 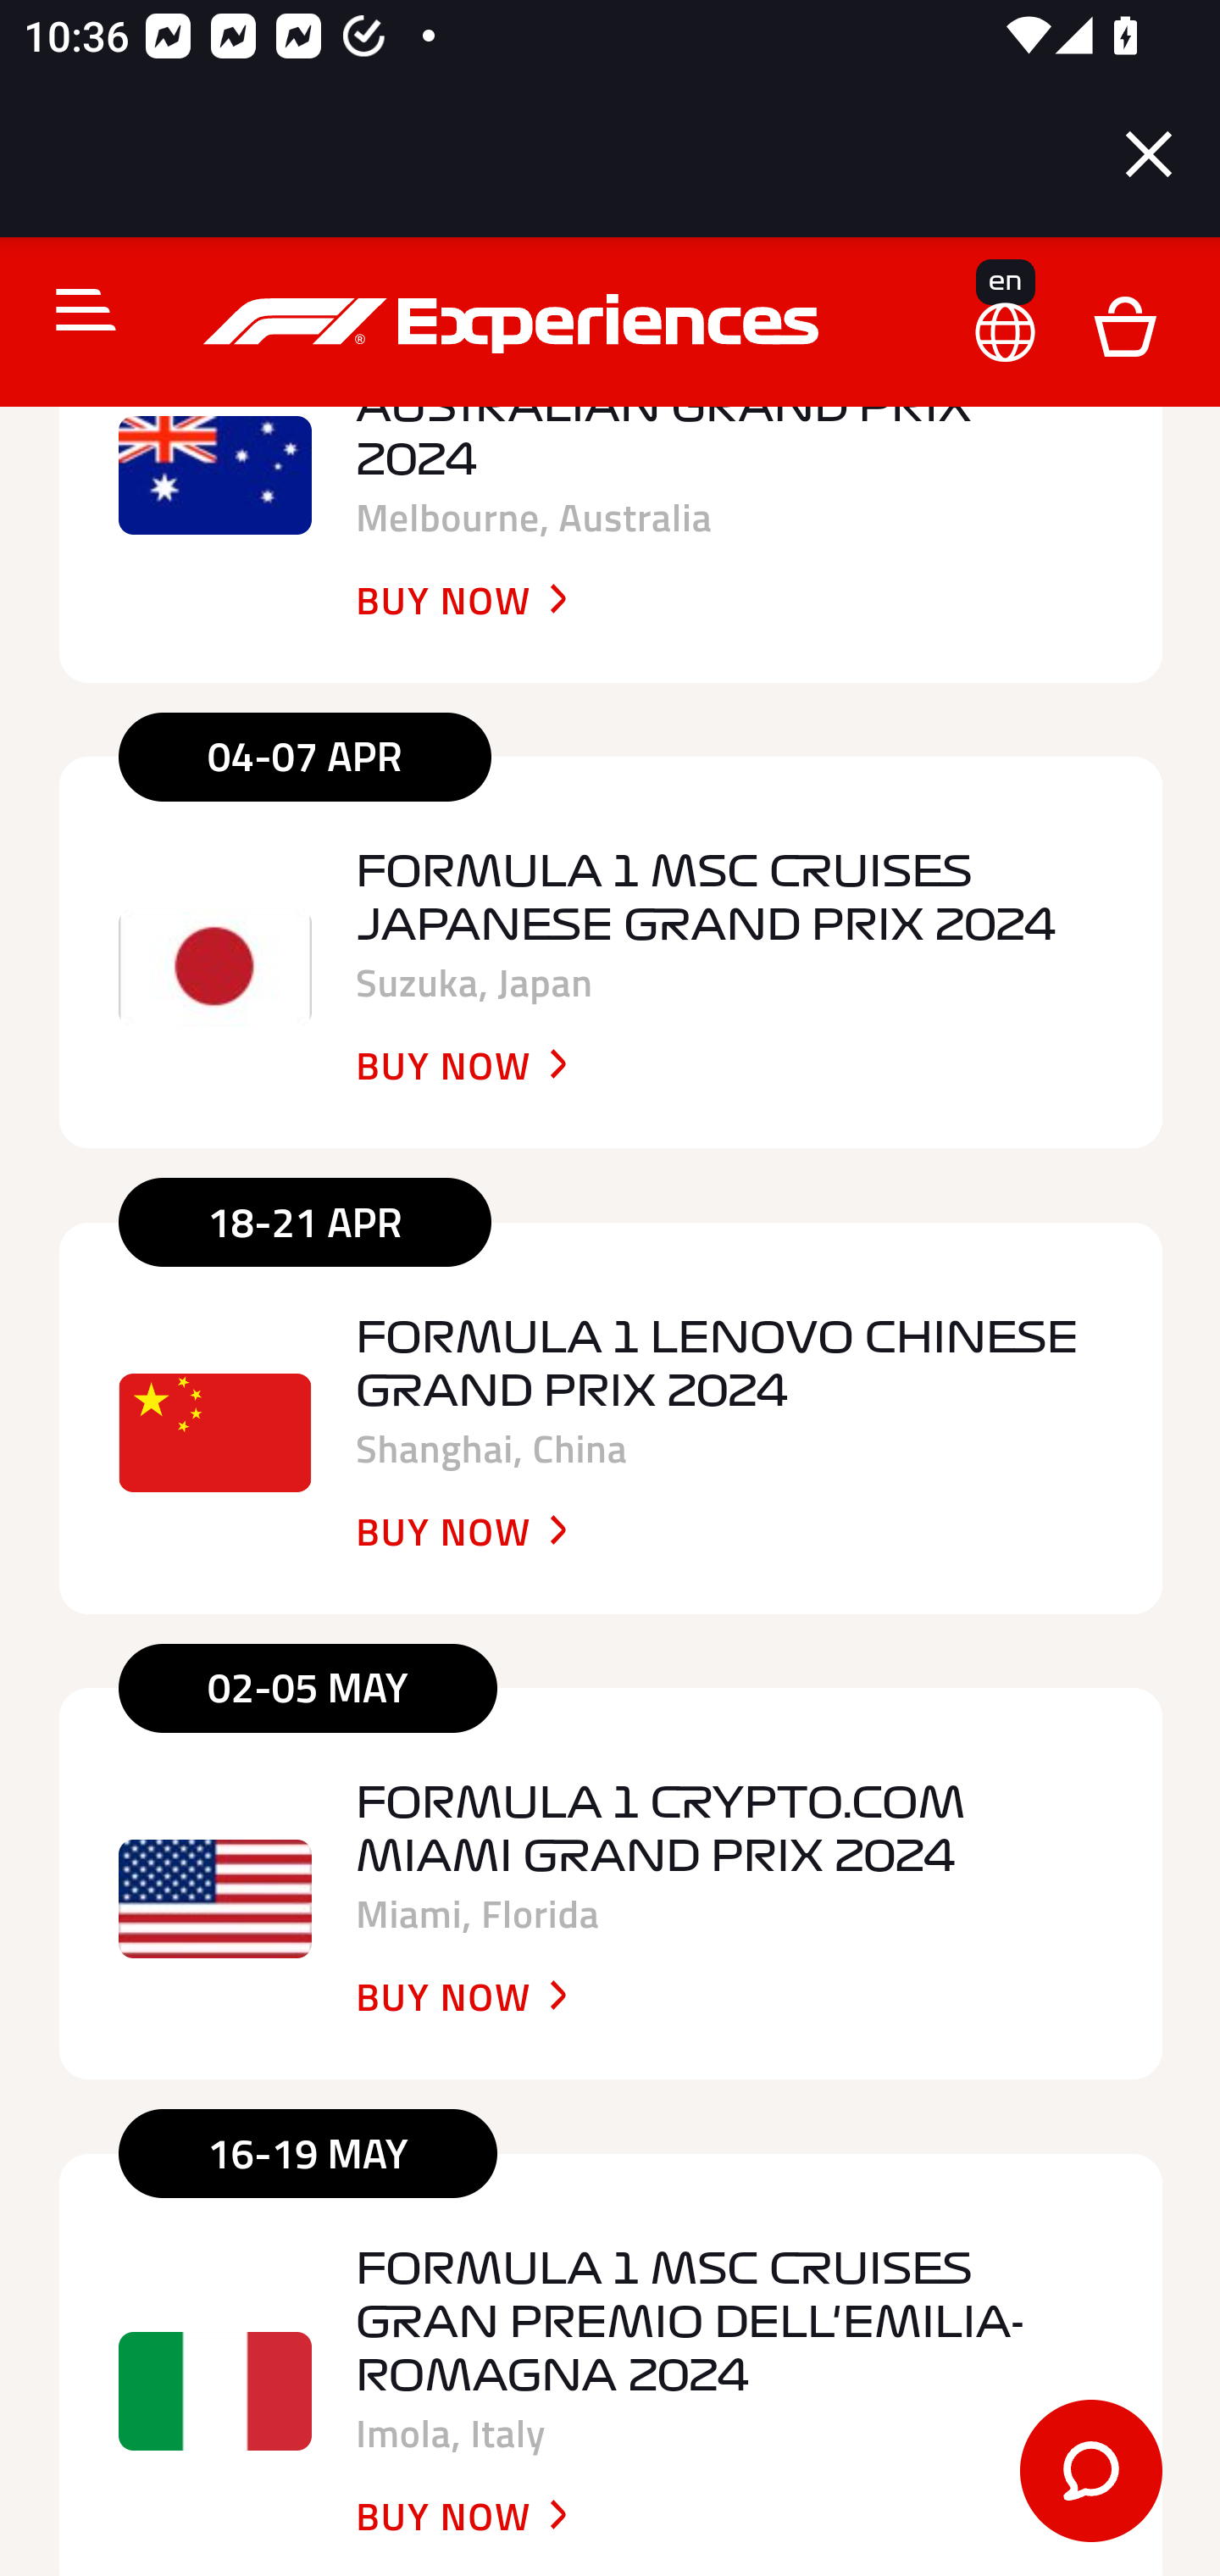 I want to click on D, so click(x=1124, y=327).